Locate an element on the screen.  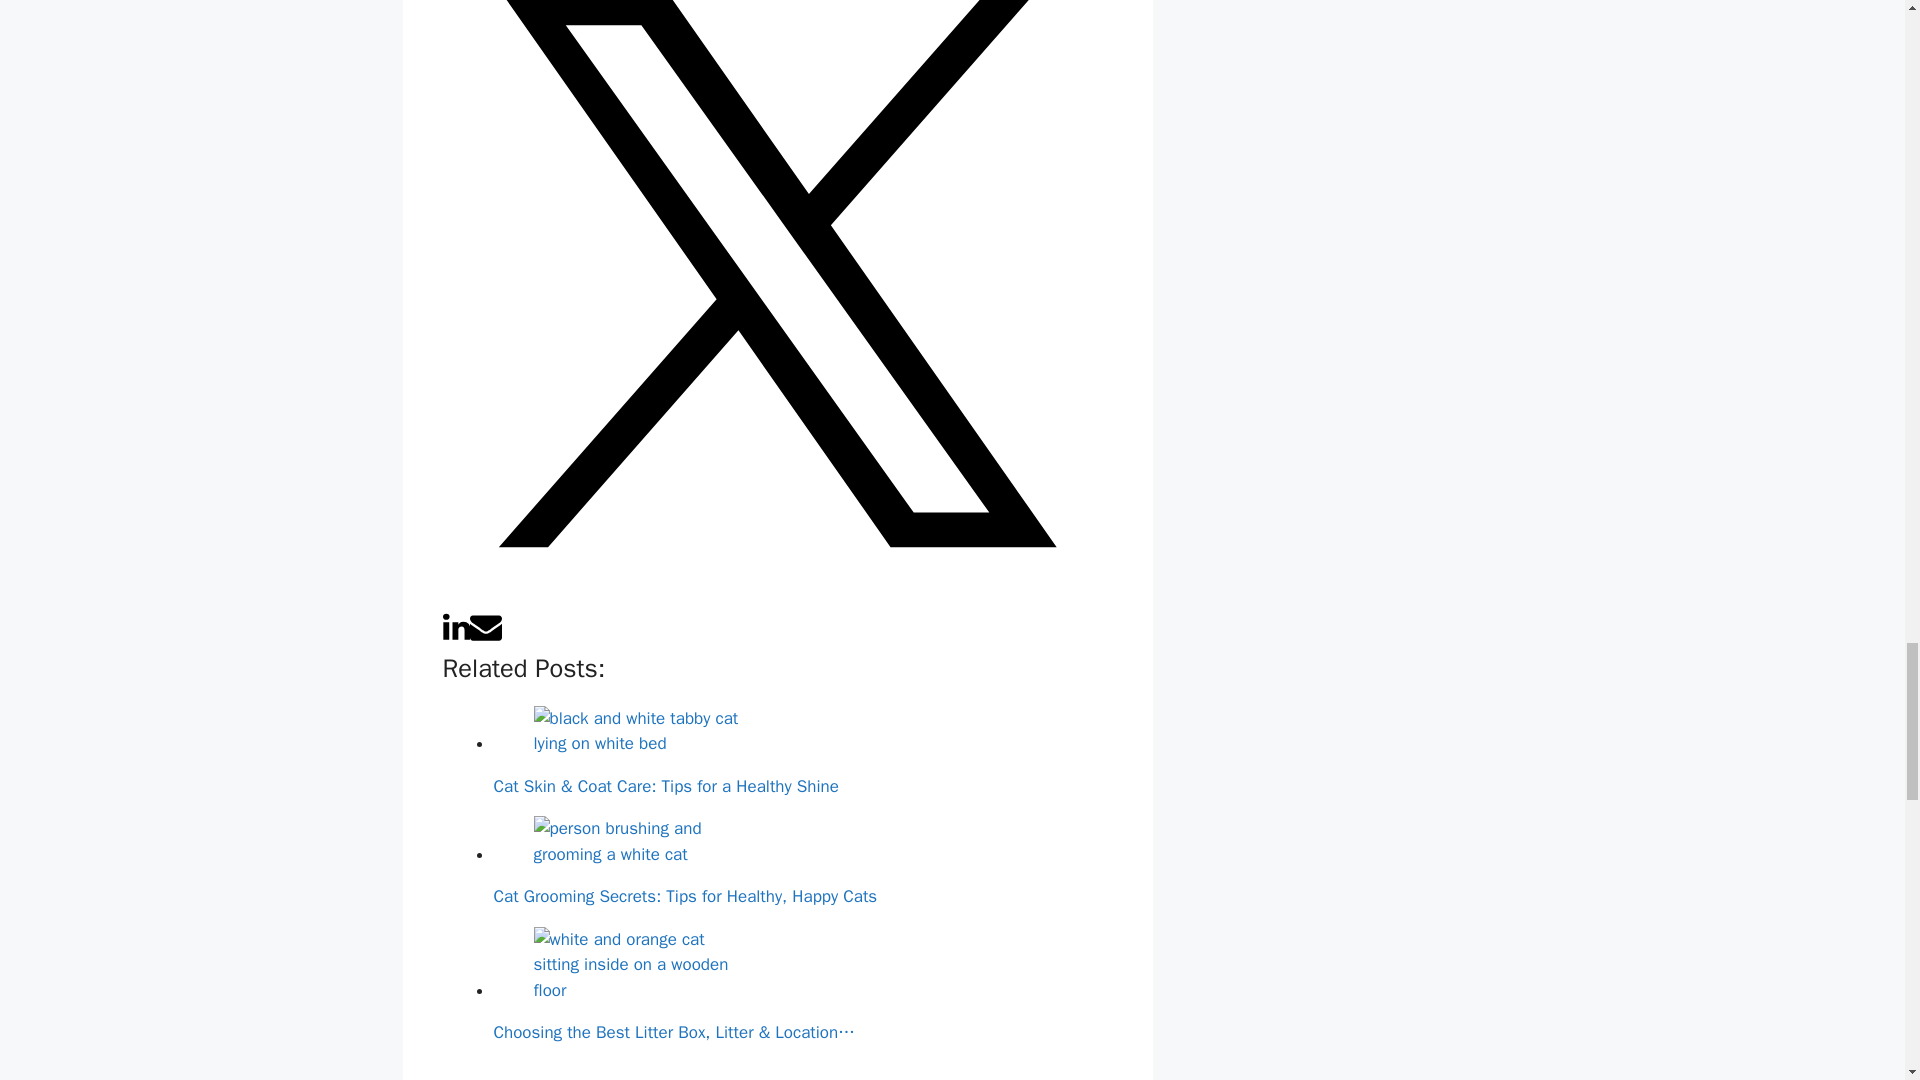
Your Cat's First Vet Visit: Essential Guide is located at coordinates (644, 1071).